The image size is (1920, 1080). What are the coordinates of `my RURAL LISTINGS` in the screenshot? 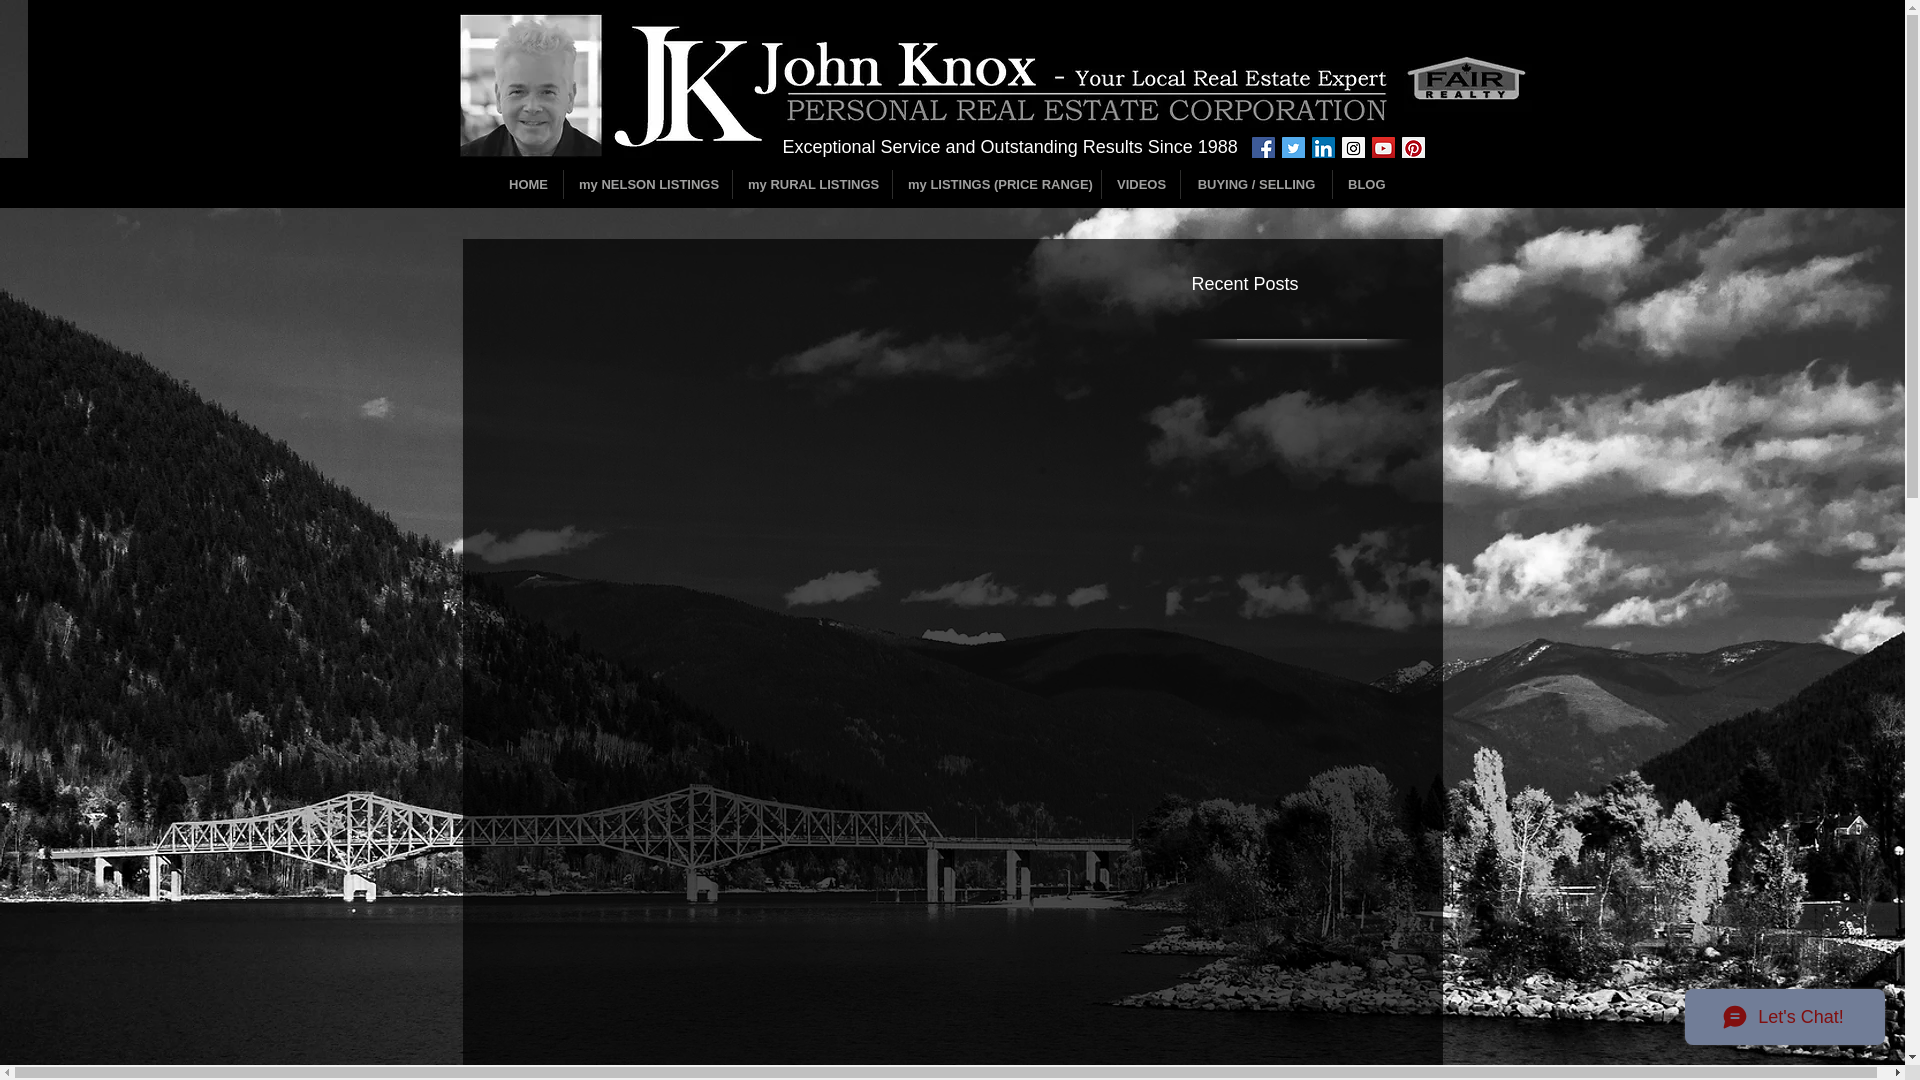 It's located at (812, 184).